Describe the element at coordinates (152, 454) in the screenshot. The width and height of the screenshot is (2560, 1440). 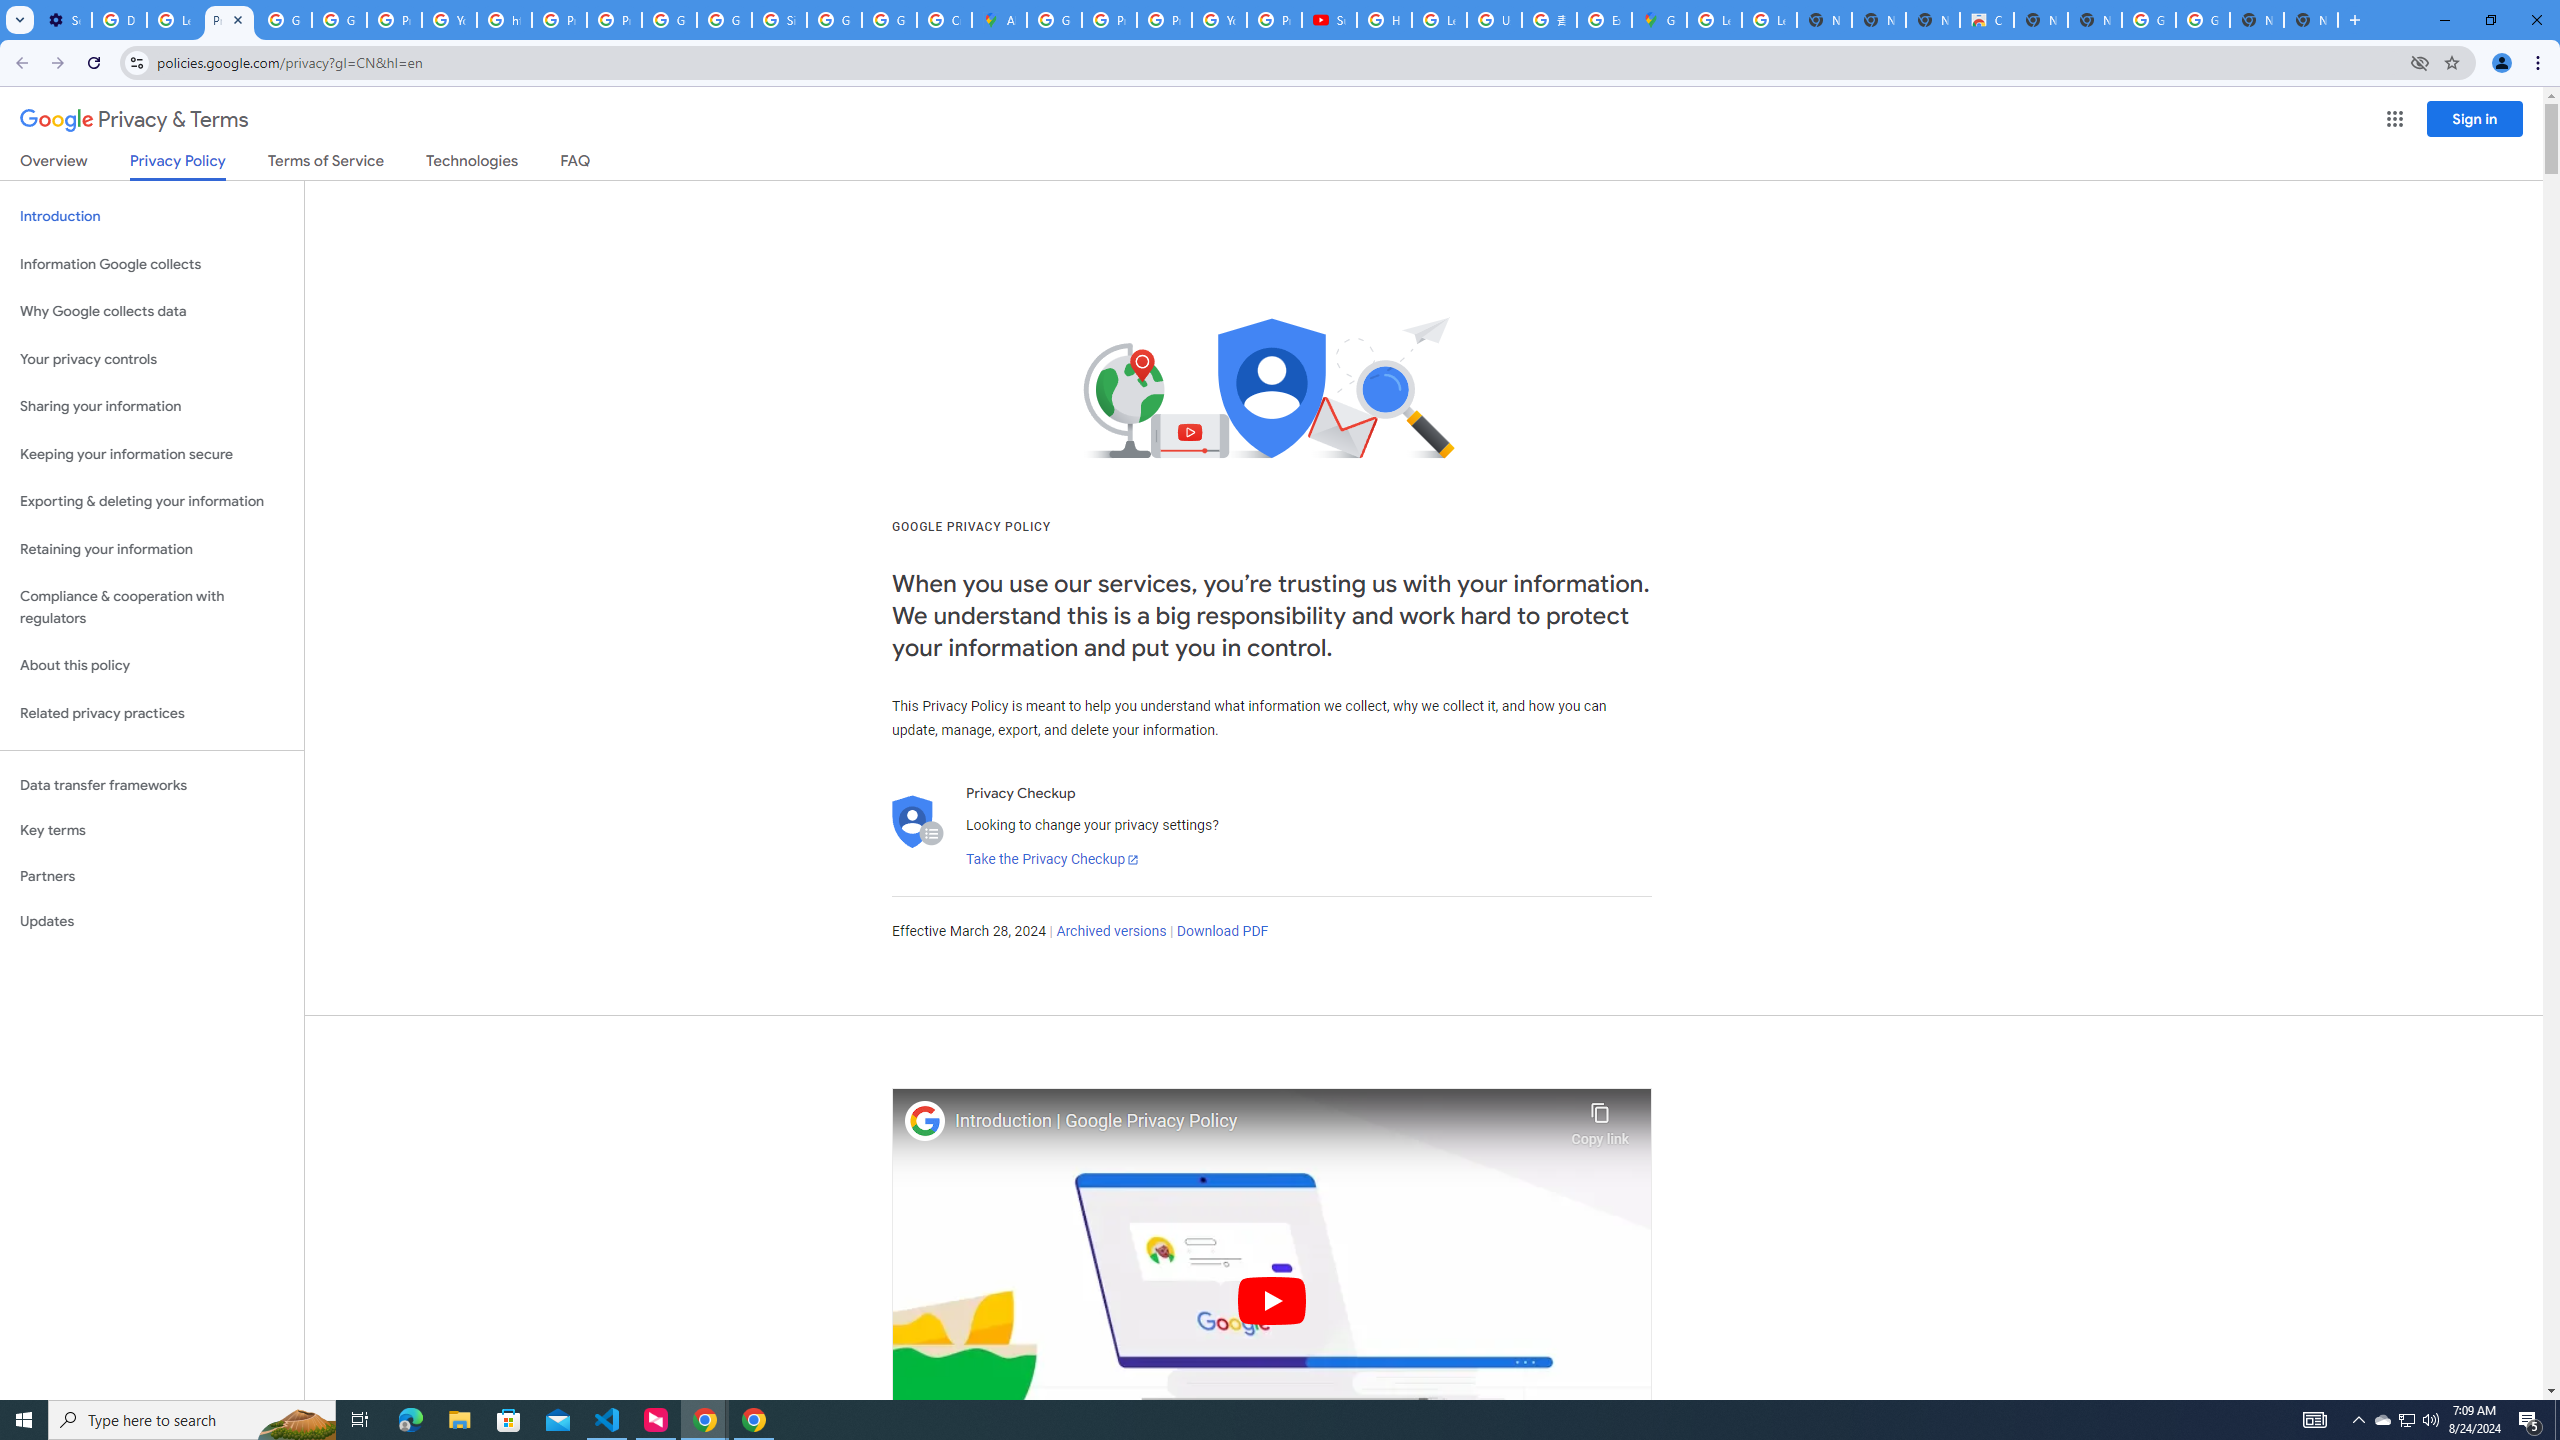
I see `Keeping your information secure` at that location.